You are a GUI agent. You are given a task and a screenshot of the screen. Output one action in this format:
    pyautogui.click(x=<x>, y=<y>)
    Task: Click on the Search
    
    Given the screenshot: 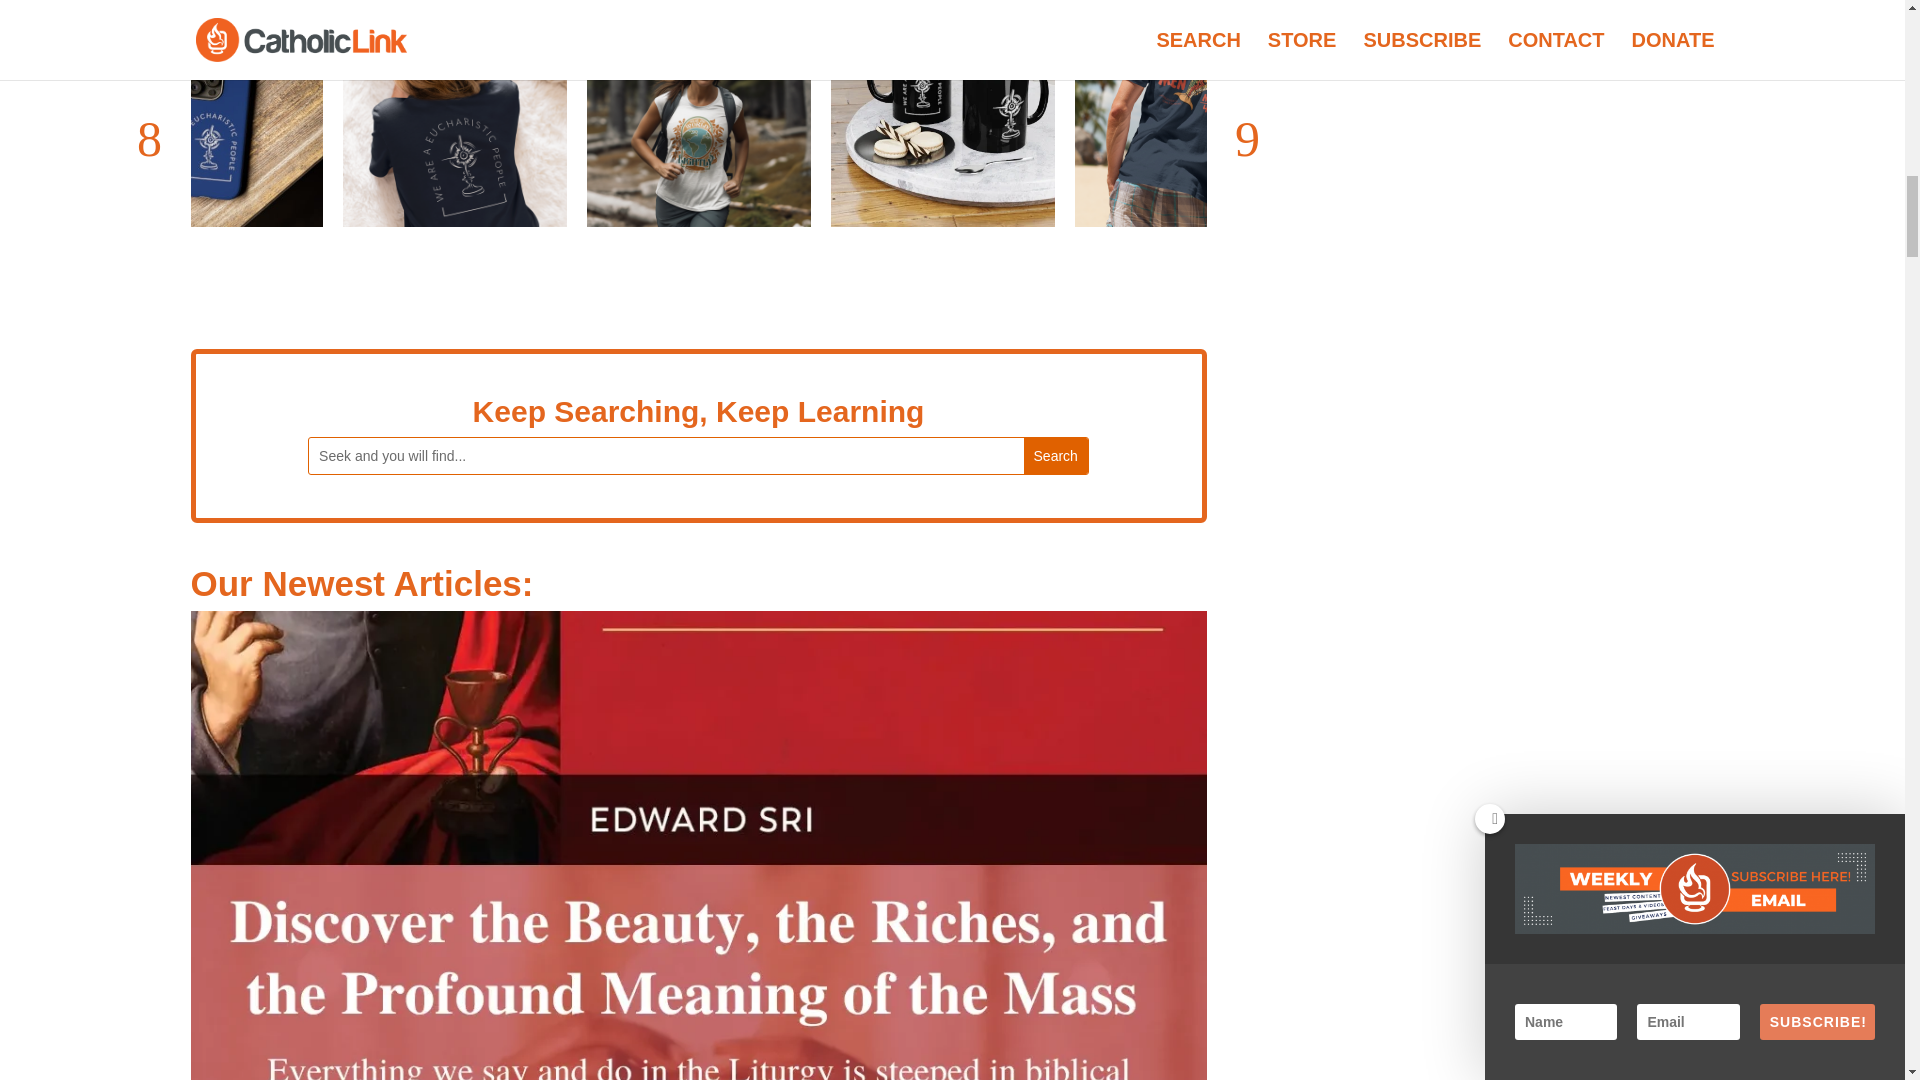 What is the action you would take?
    pyautogui.click(x=1056, y=456)
    